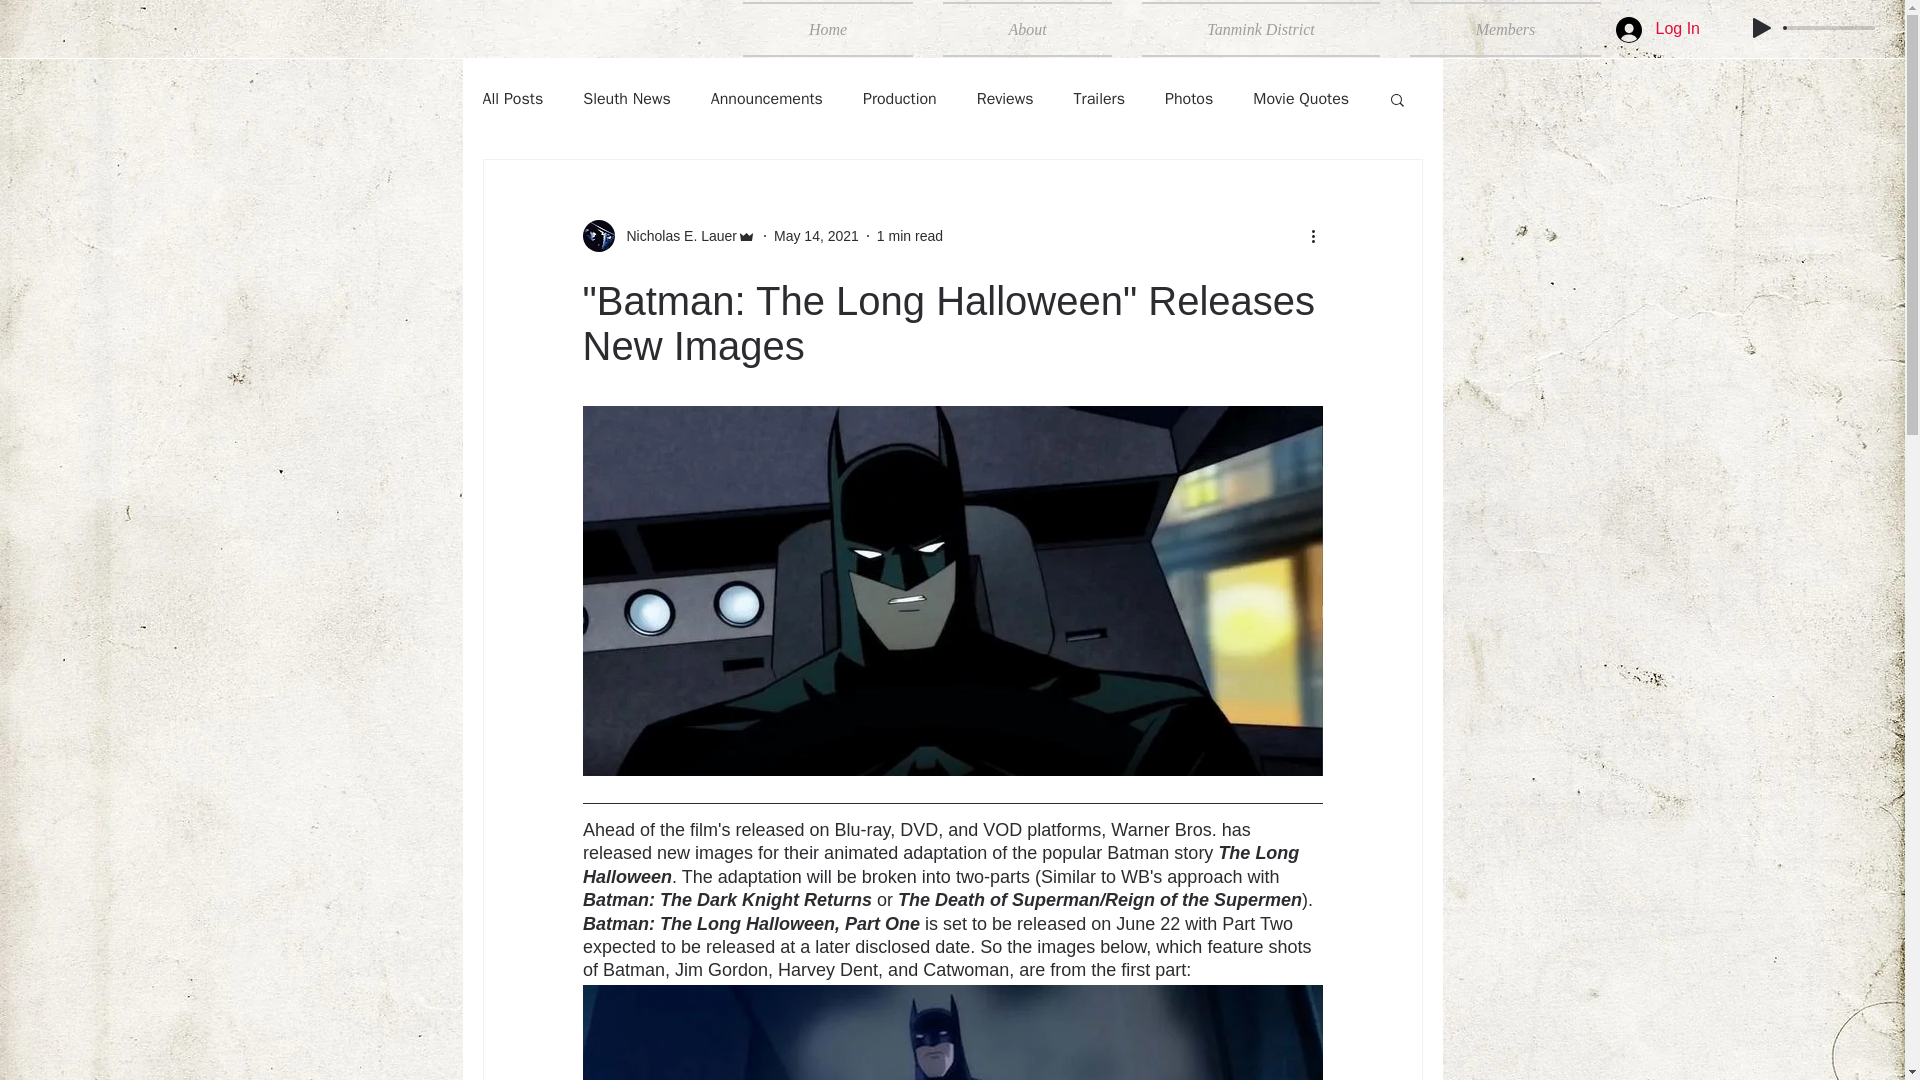 The image size is (1920, 1080). I want to click on Movie Quotes, so click(1301, 98).